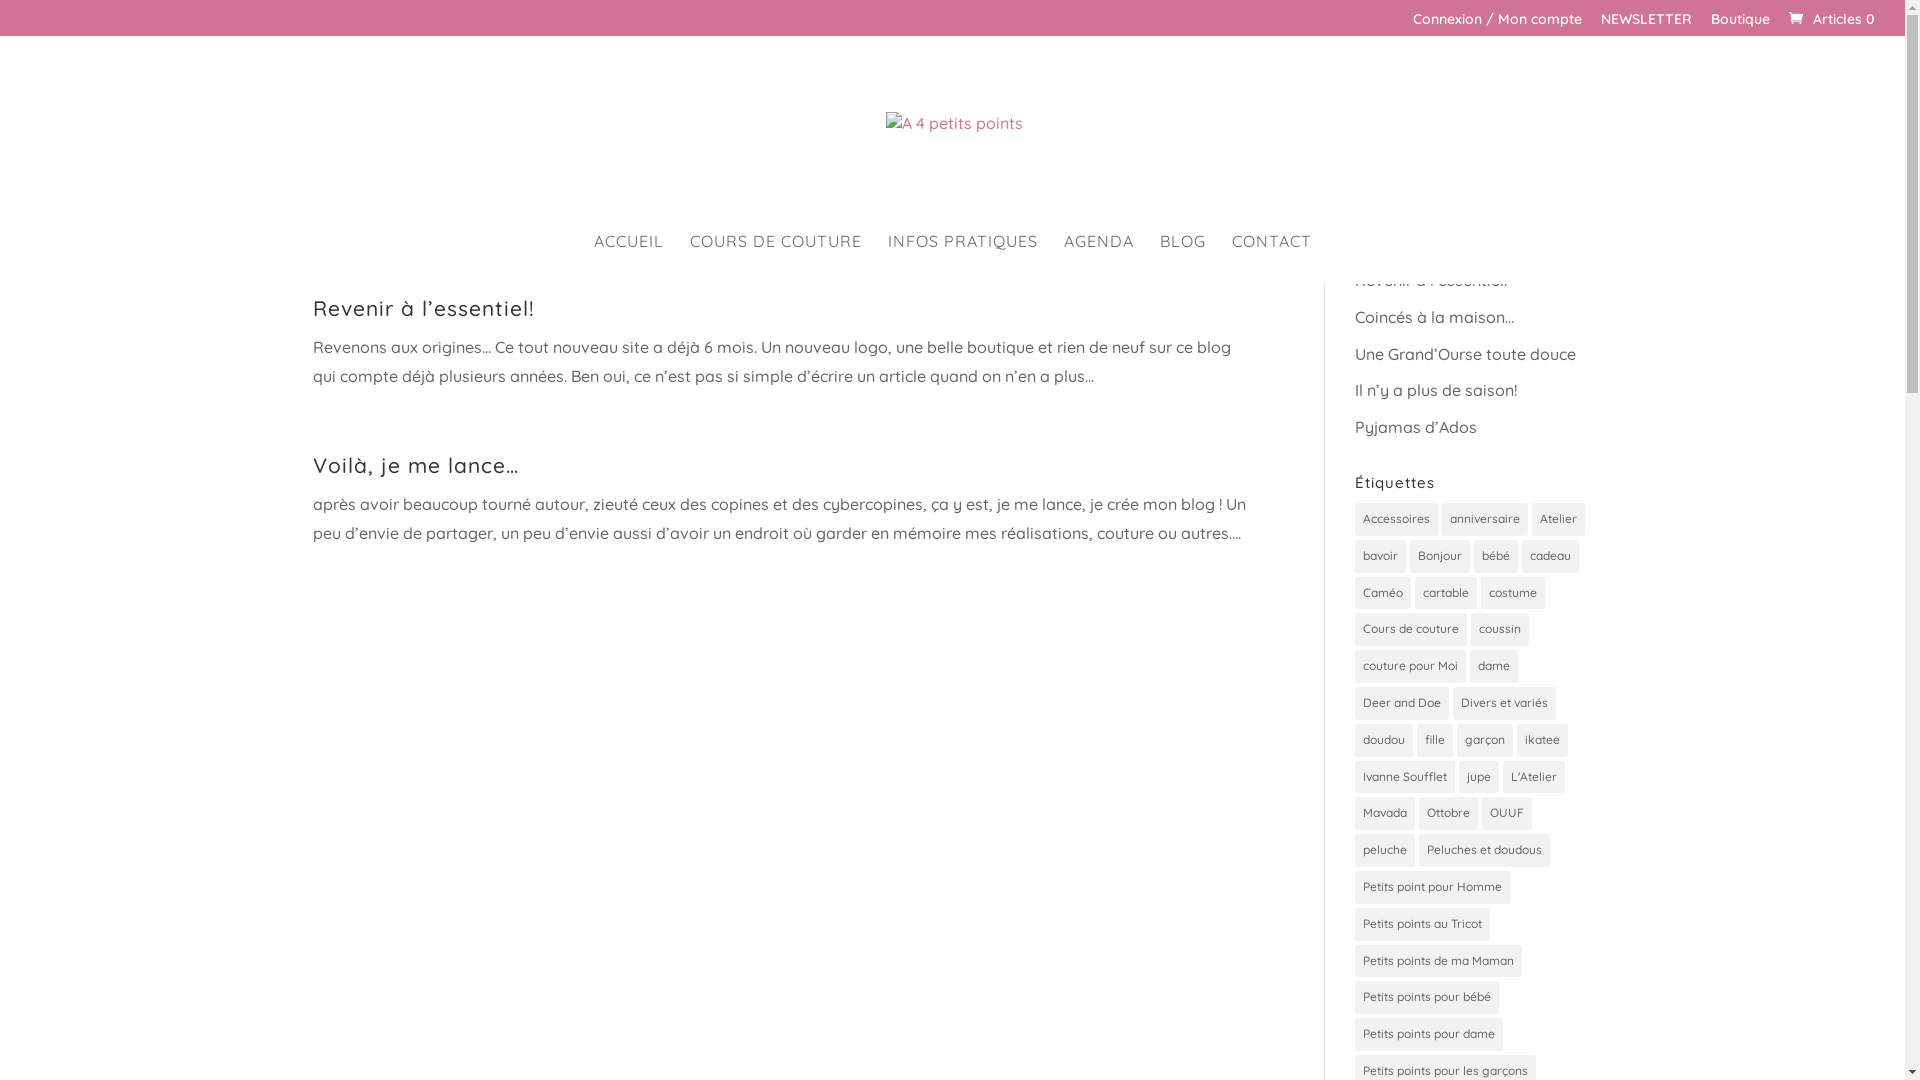 The width and height of the screenshot is (1920, 1080). I want to click on couture pour Moi, so click(1410, 666).